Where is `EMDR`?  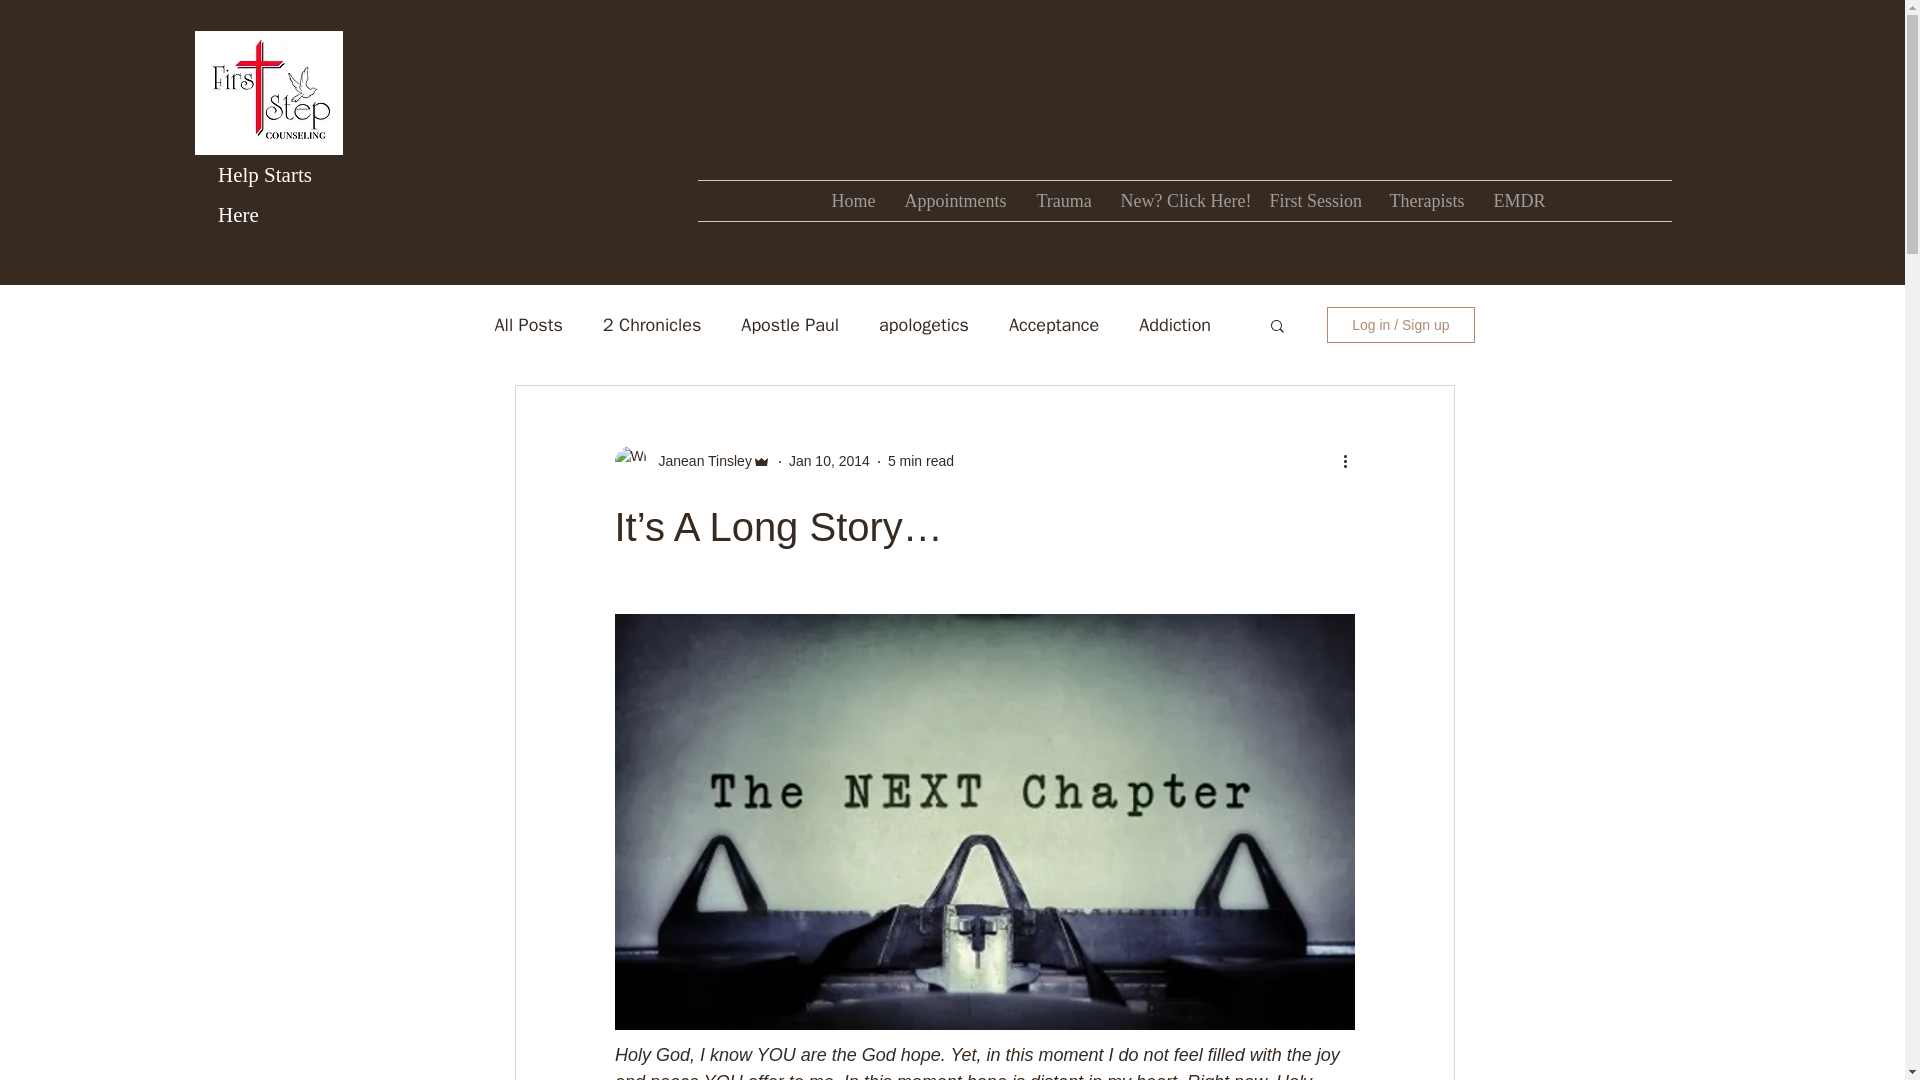 EMDR is located at coordinates (1516, 201).